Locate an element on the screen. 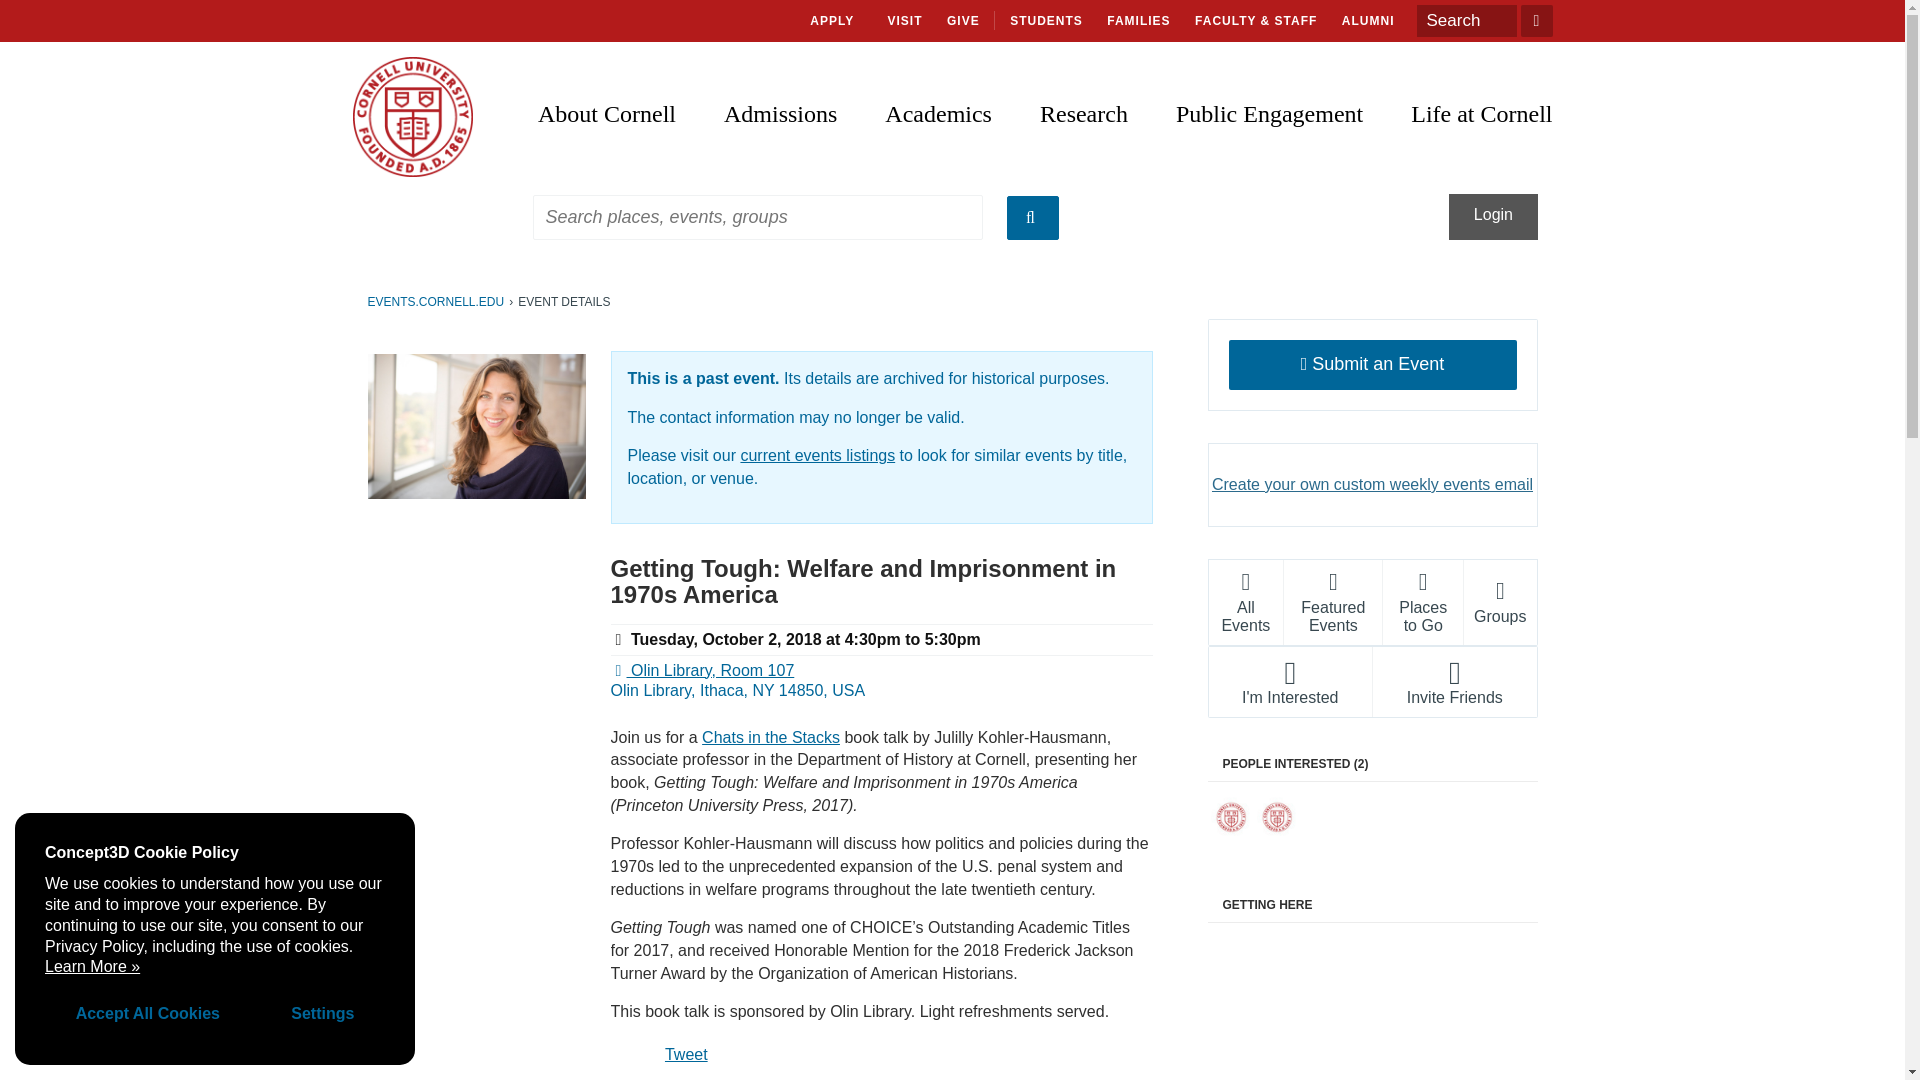 The width and height of the screenshot is (1920, 1080). Cornell.edu Homepage is located at coordinates (412, 117).